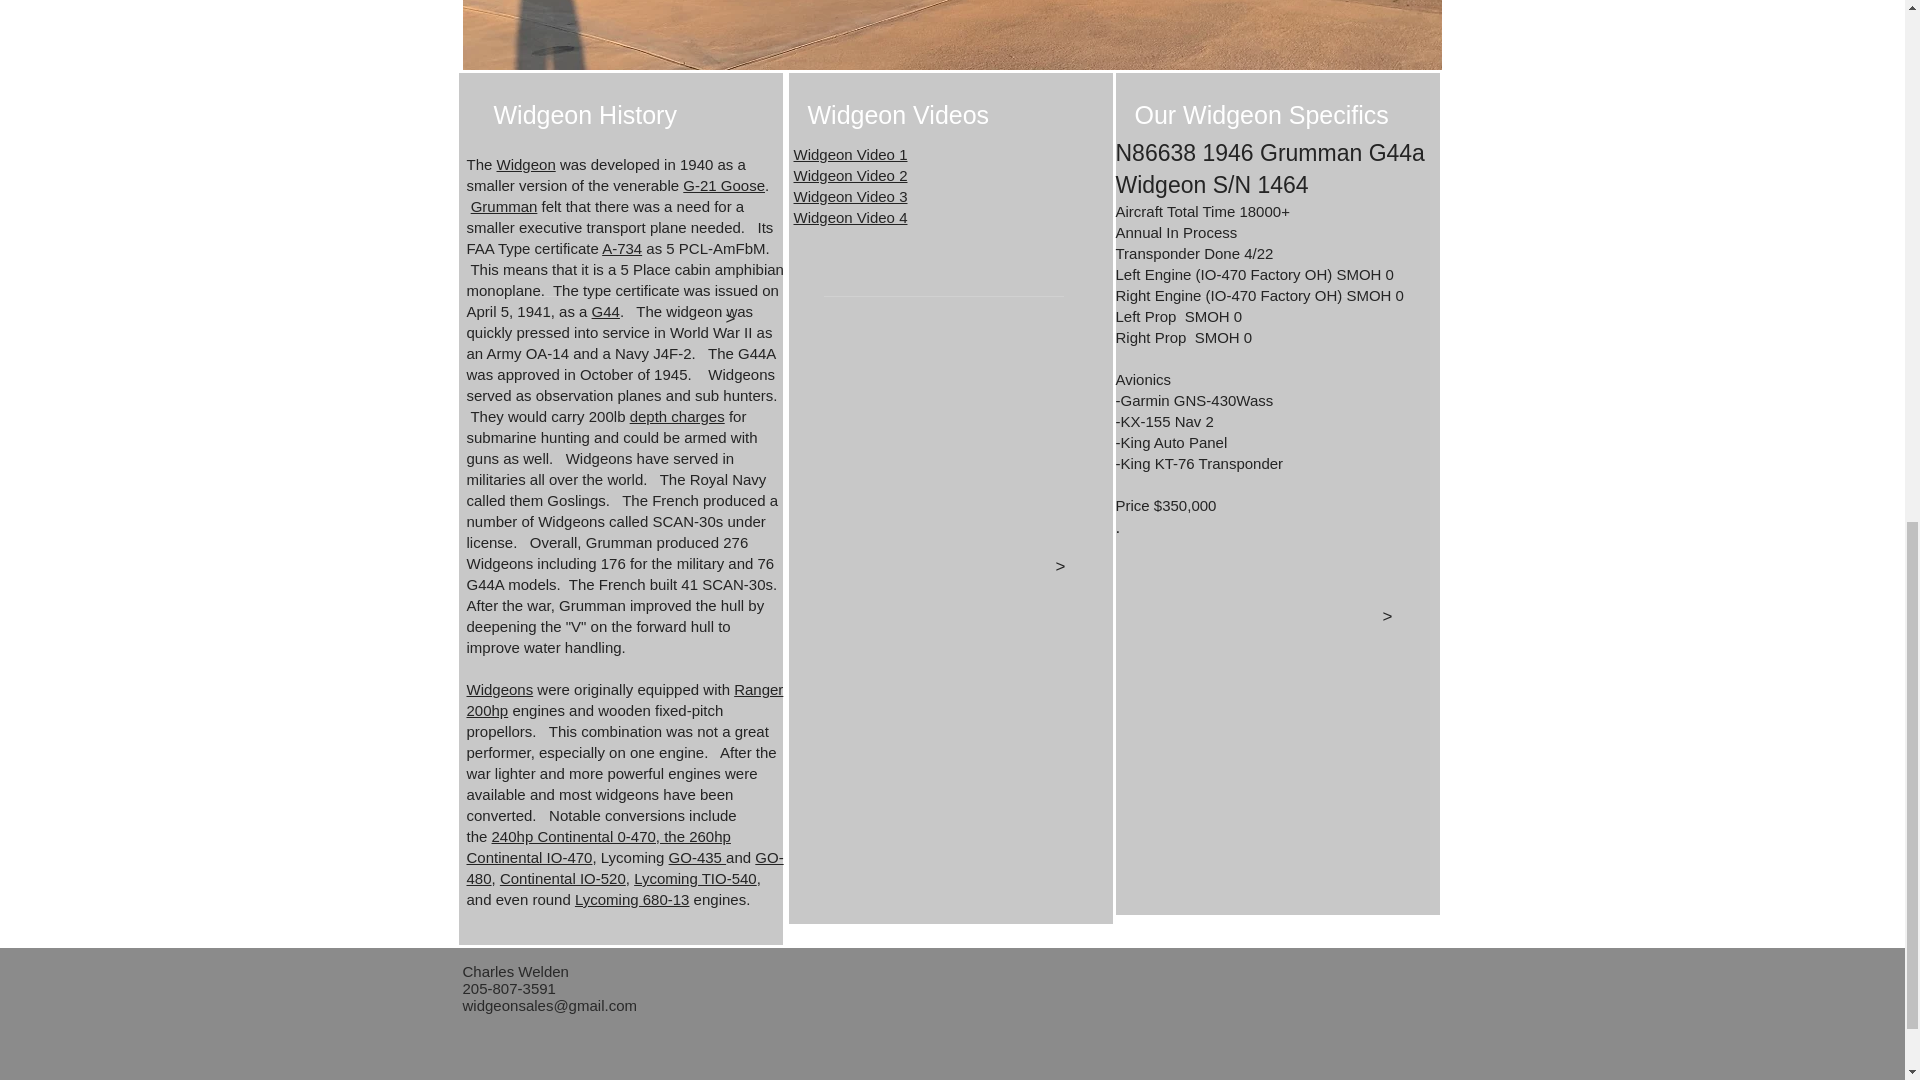 Image resolution: width=1920 pixels, height=1080 pixels. I want to click on Ranger 200hp, so click(624, 700).